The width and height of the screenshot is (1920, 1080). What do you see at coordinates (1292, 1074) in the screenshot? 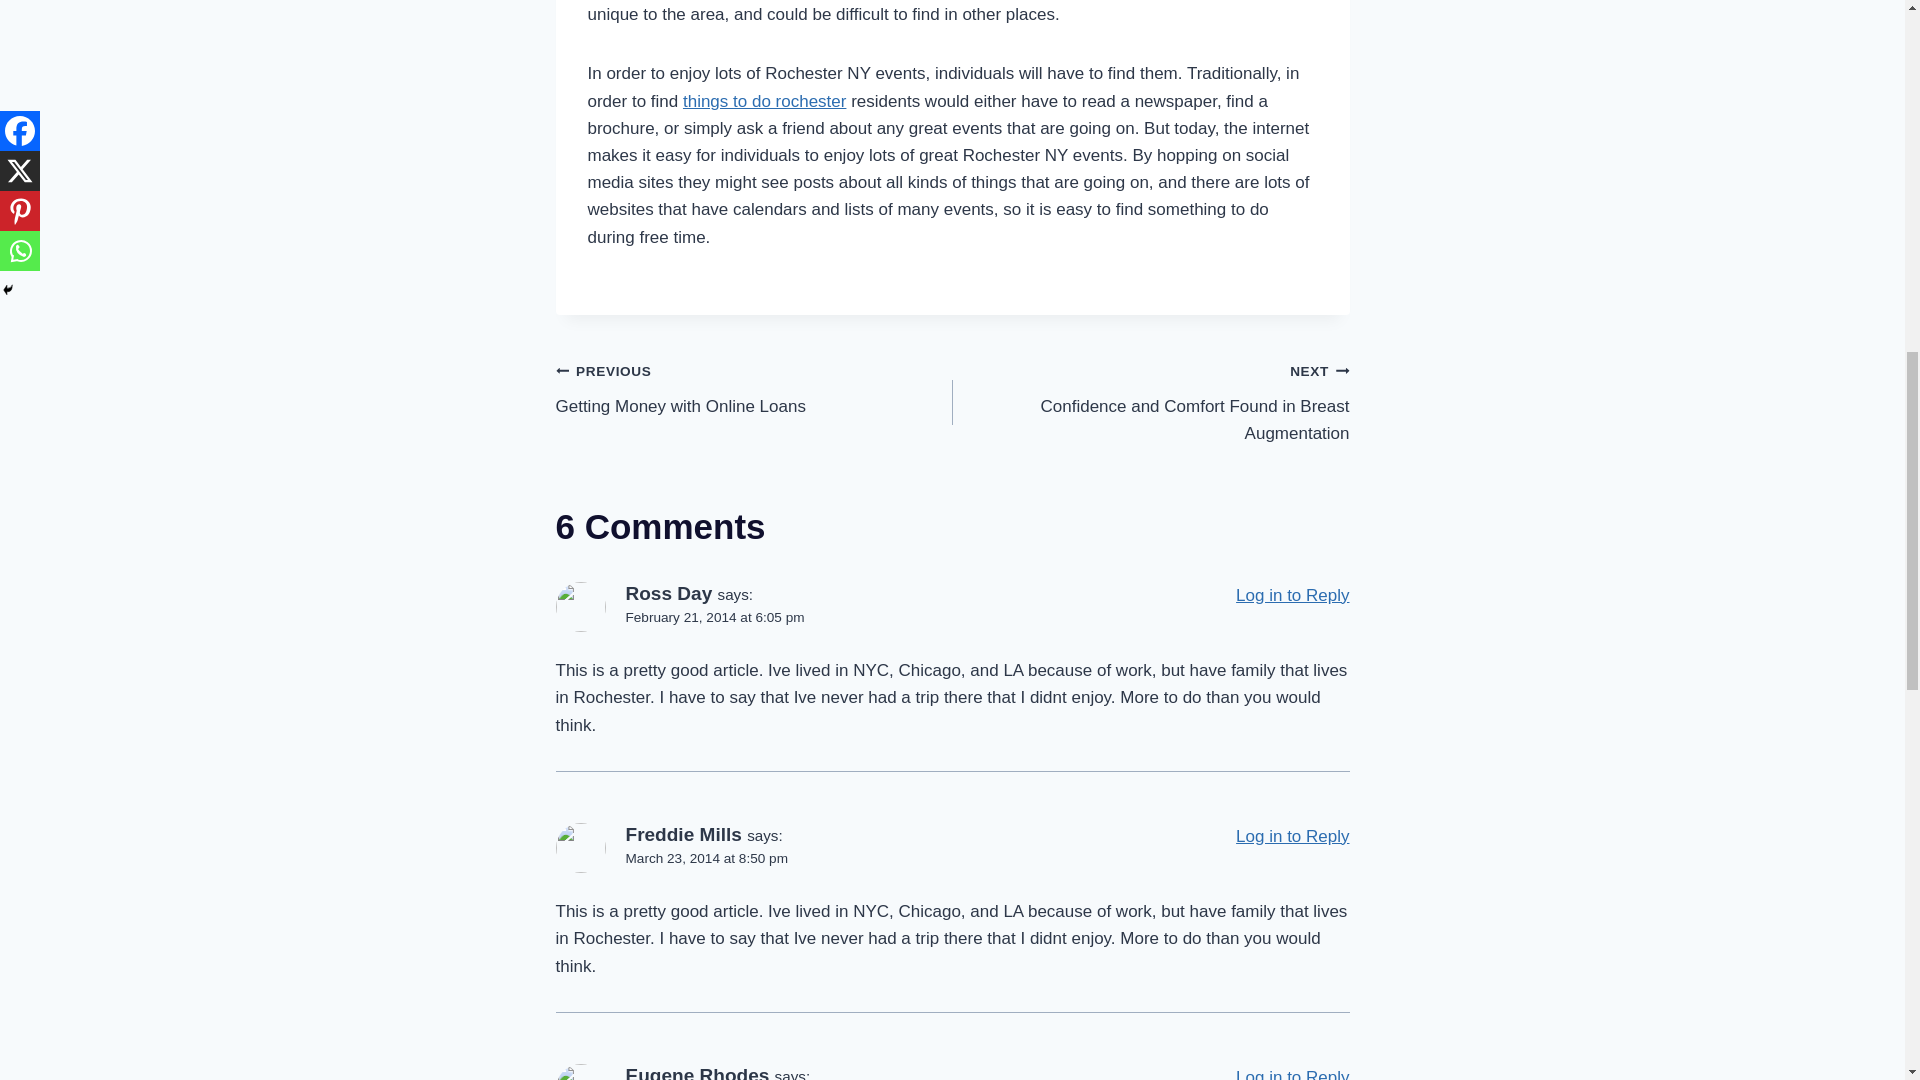
I see `Log in to Reply` at bounding box center [1292, 1074].